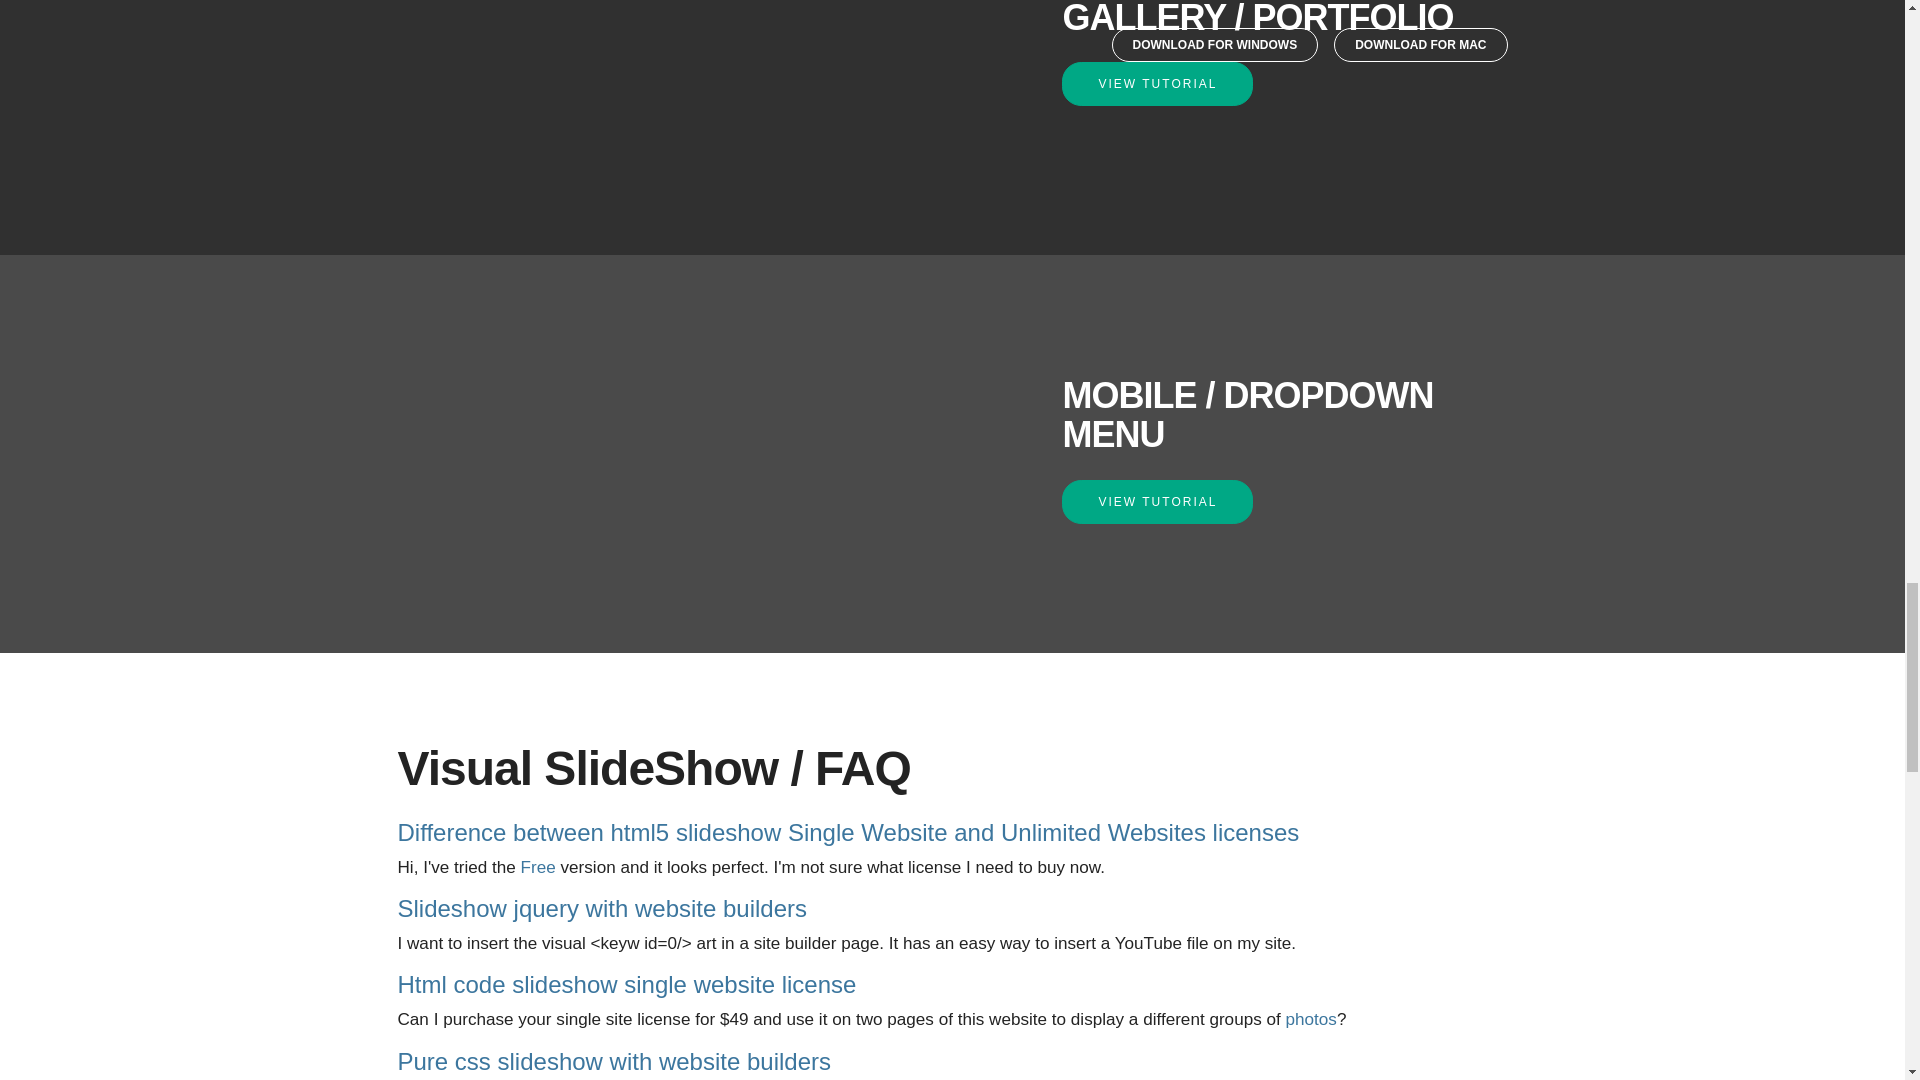 The width and height of the screenshot is (1920, 1080). What do you see at coordinates (1157, 501) in the screenshot?
I see `VIEW TUTORIAL` at bounding box center [1157, 501].